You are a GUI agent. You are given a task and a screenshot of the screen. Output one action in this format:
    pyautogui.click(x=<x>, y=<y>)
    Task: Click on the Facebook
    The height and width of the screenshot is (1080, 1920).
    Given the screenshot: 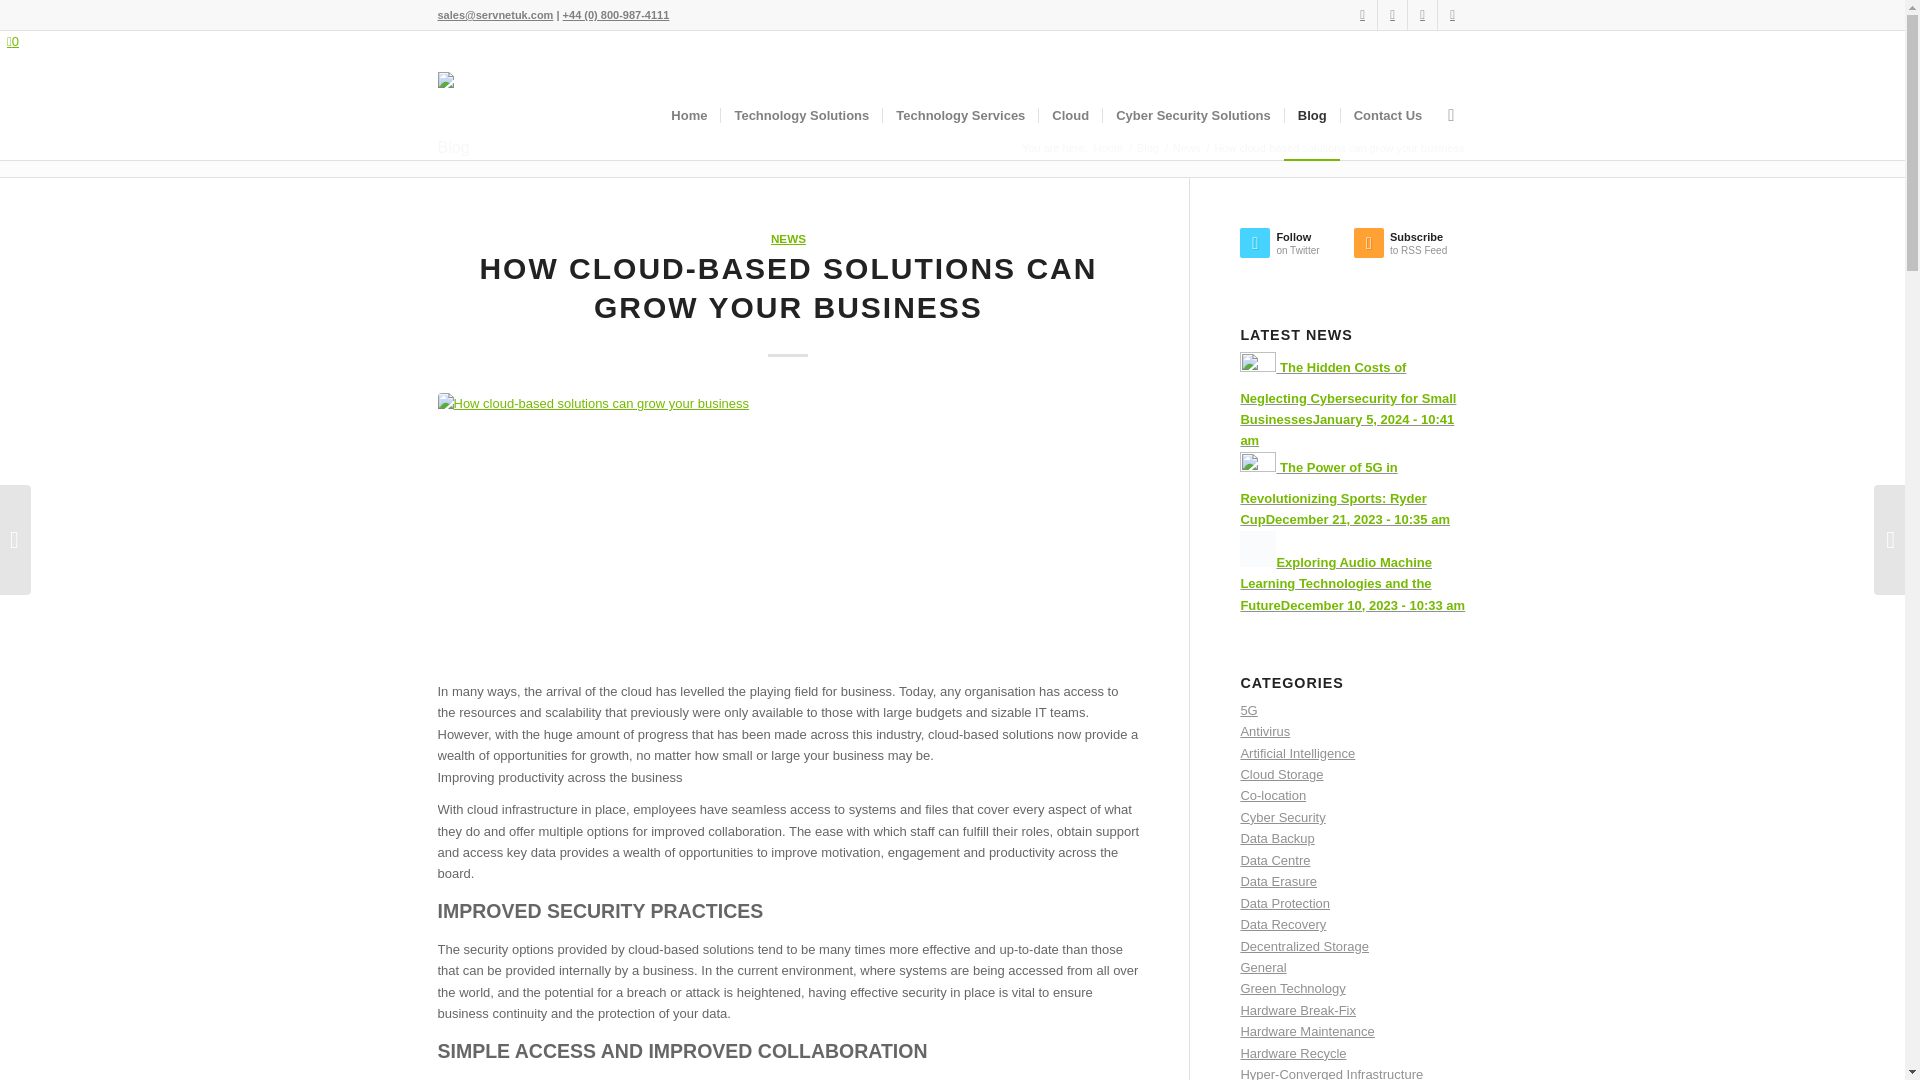 What is the action you would take?
    pyautogui.click(x=1362, y=15)
    